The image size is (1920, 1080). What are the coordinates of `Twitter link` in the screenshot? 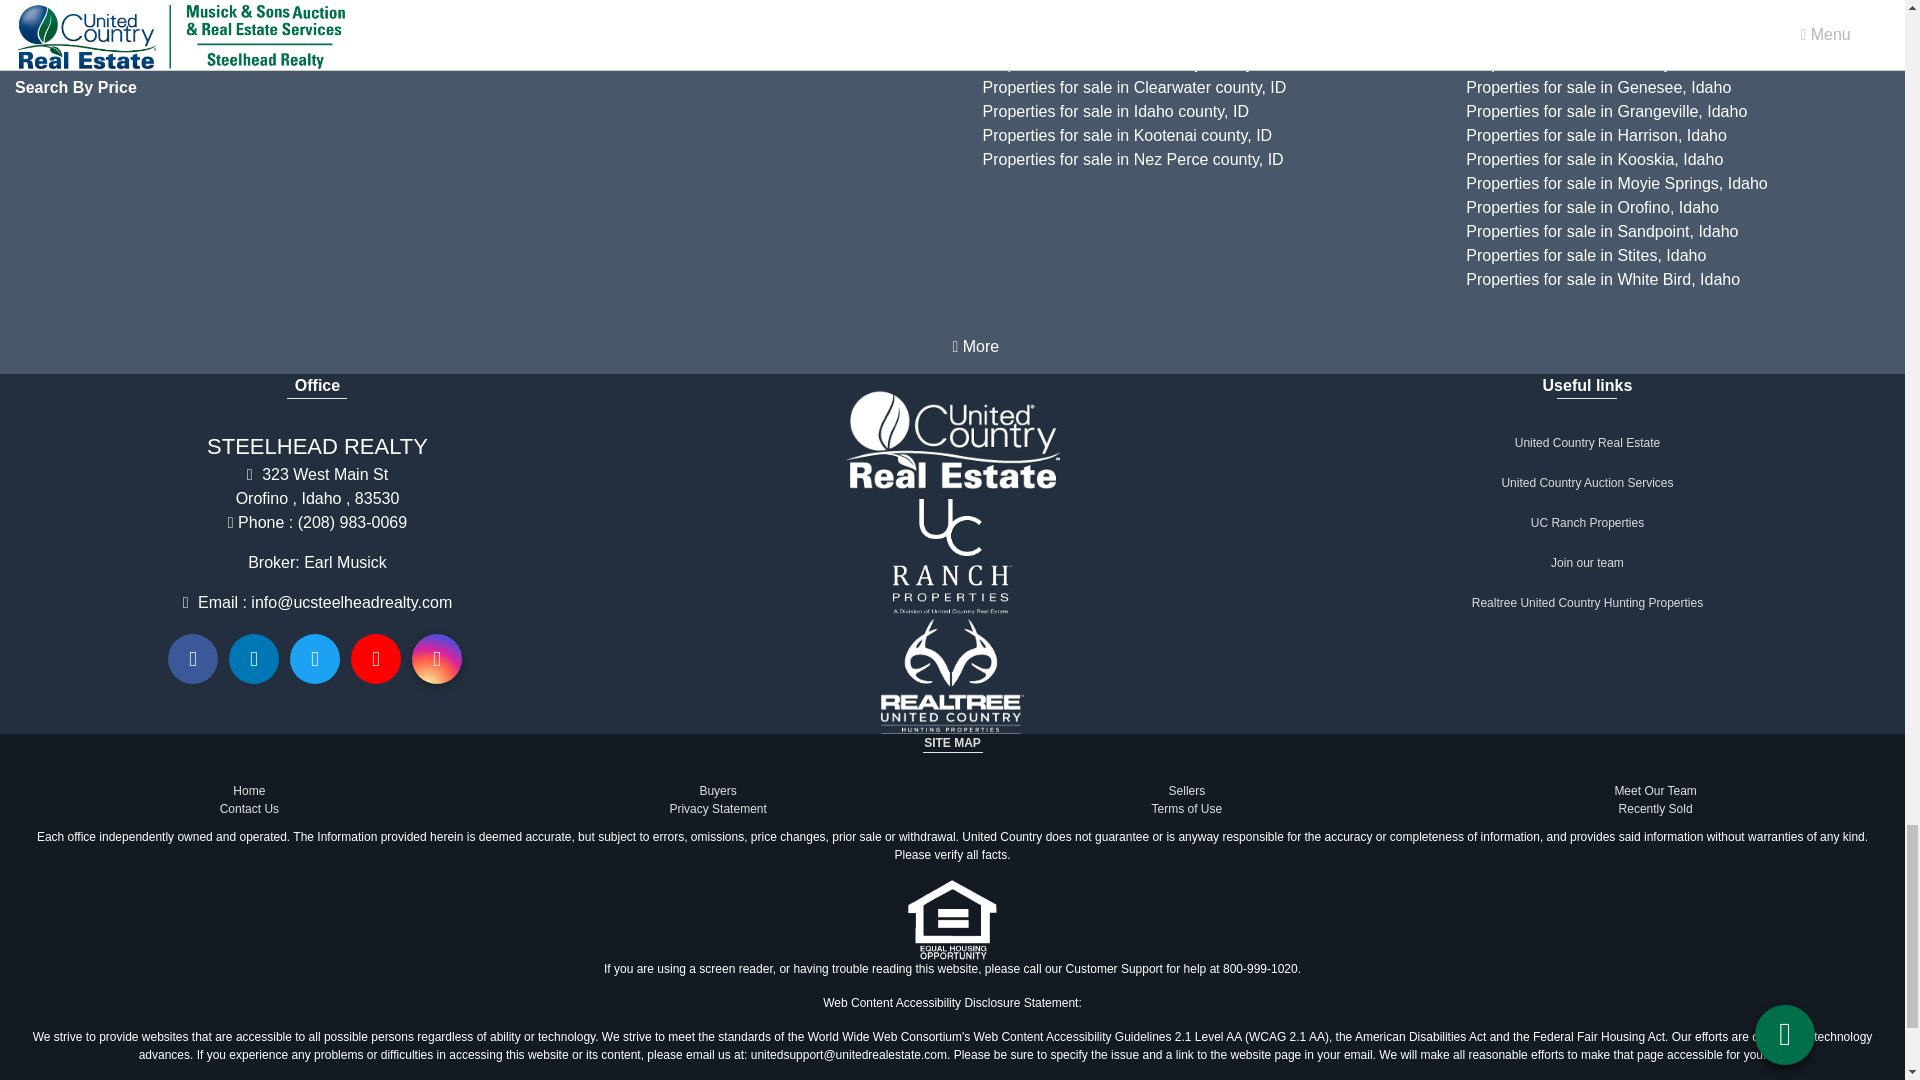 It's located at (314, 658).